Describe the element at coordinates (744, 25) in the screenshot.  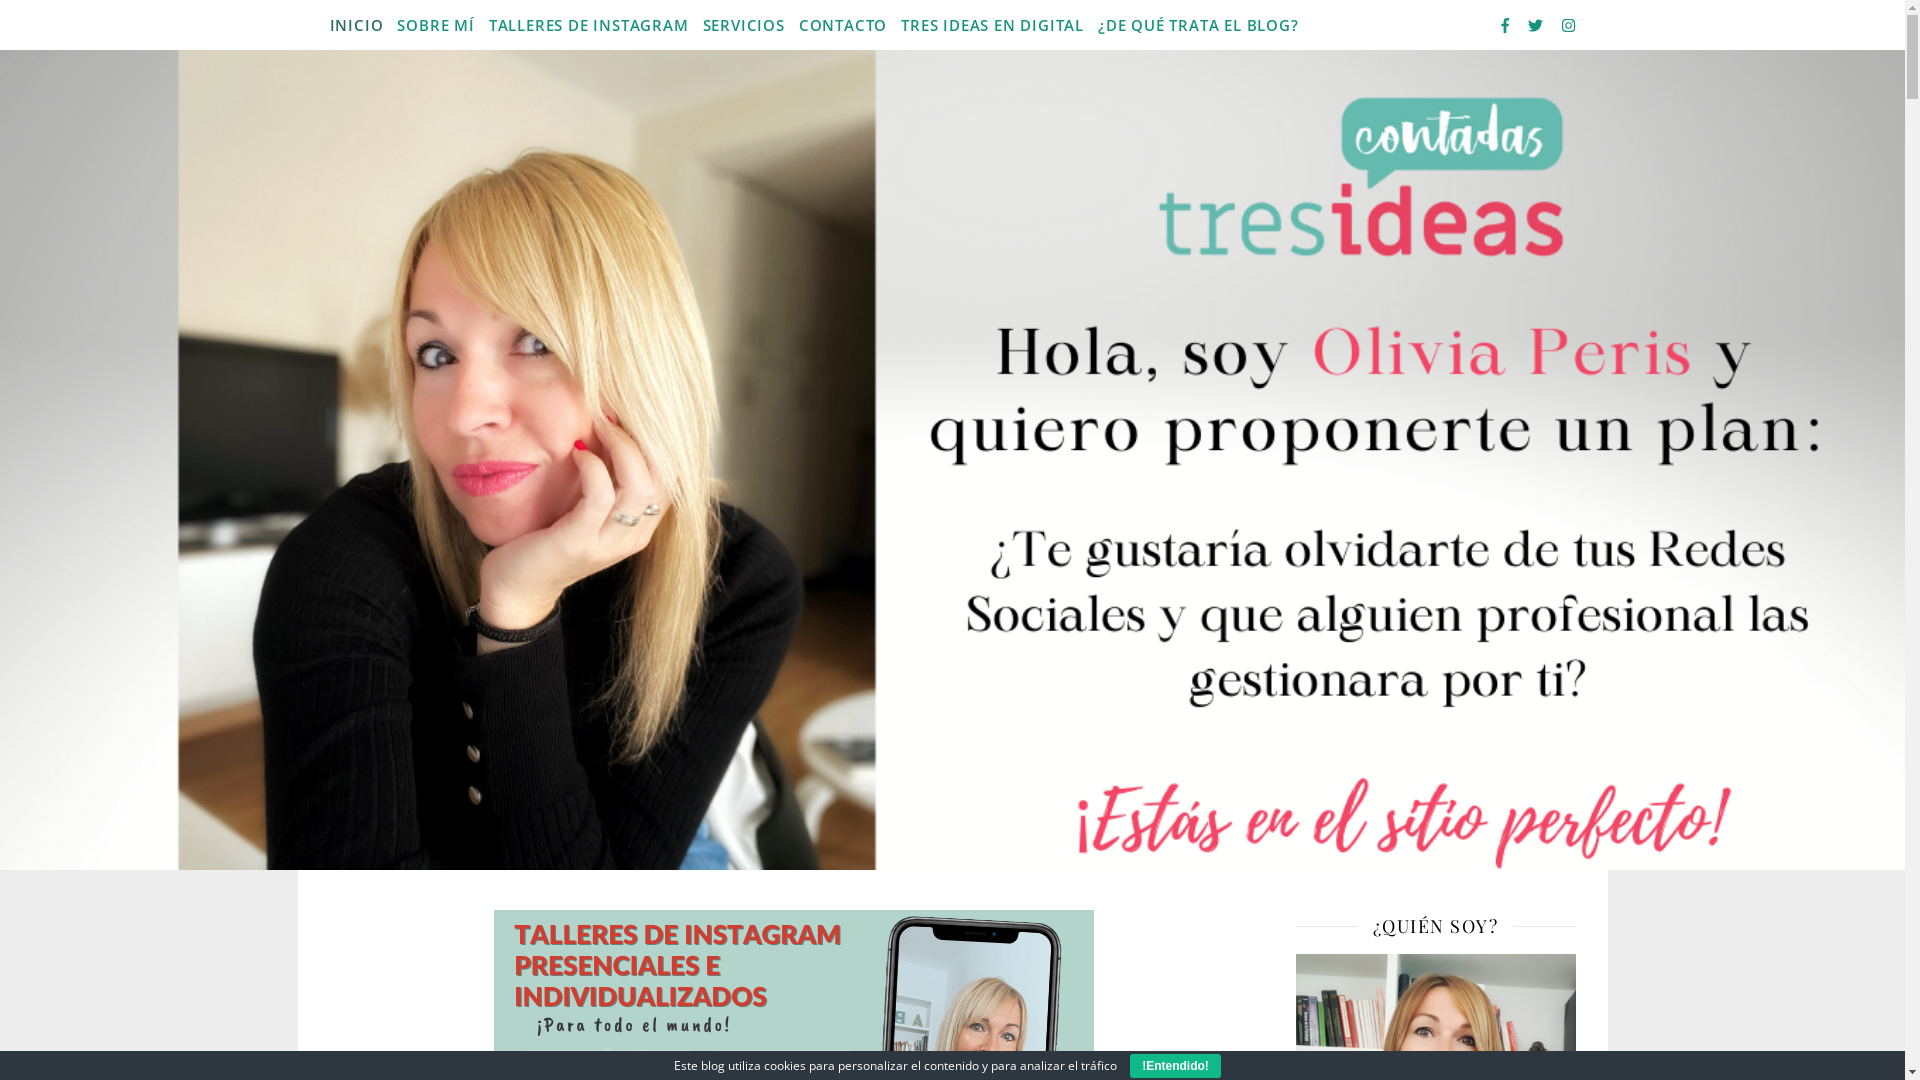
I see `SERVICIOS` at that location.